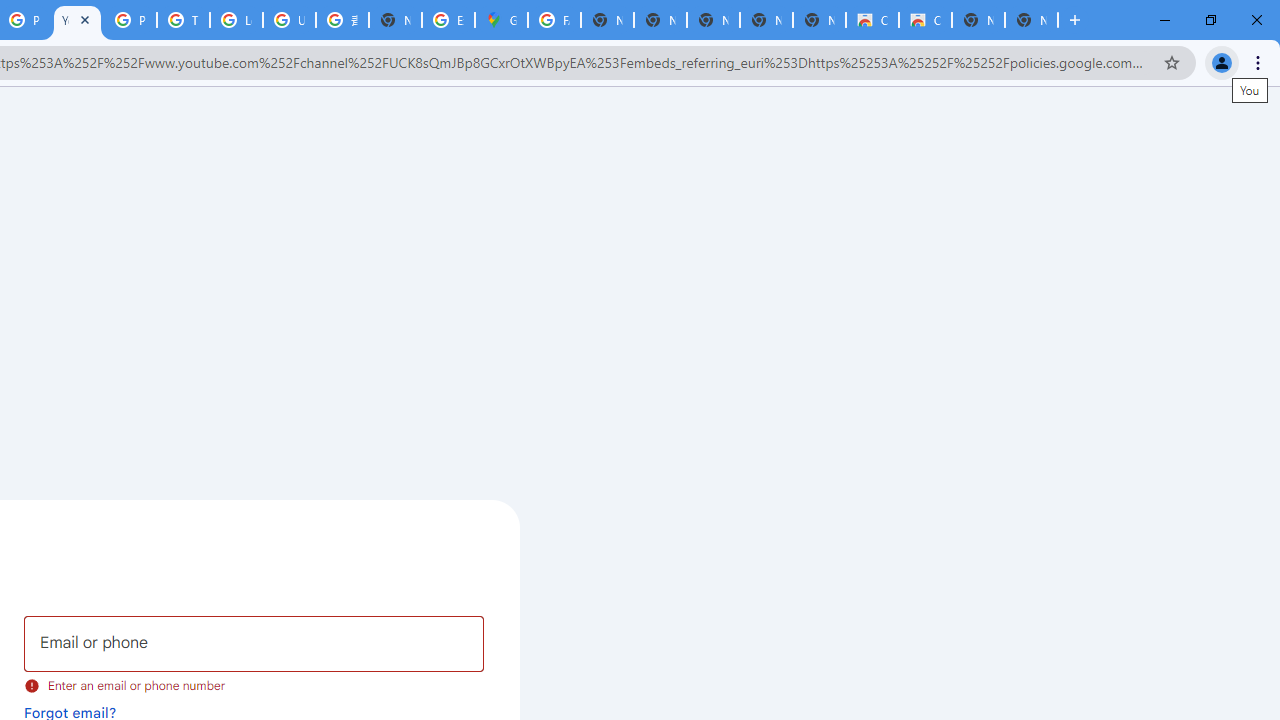 This screenshot has width=1280, height=720. I want to click on Email or phone, so click(254, 644).